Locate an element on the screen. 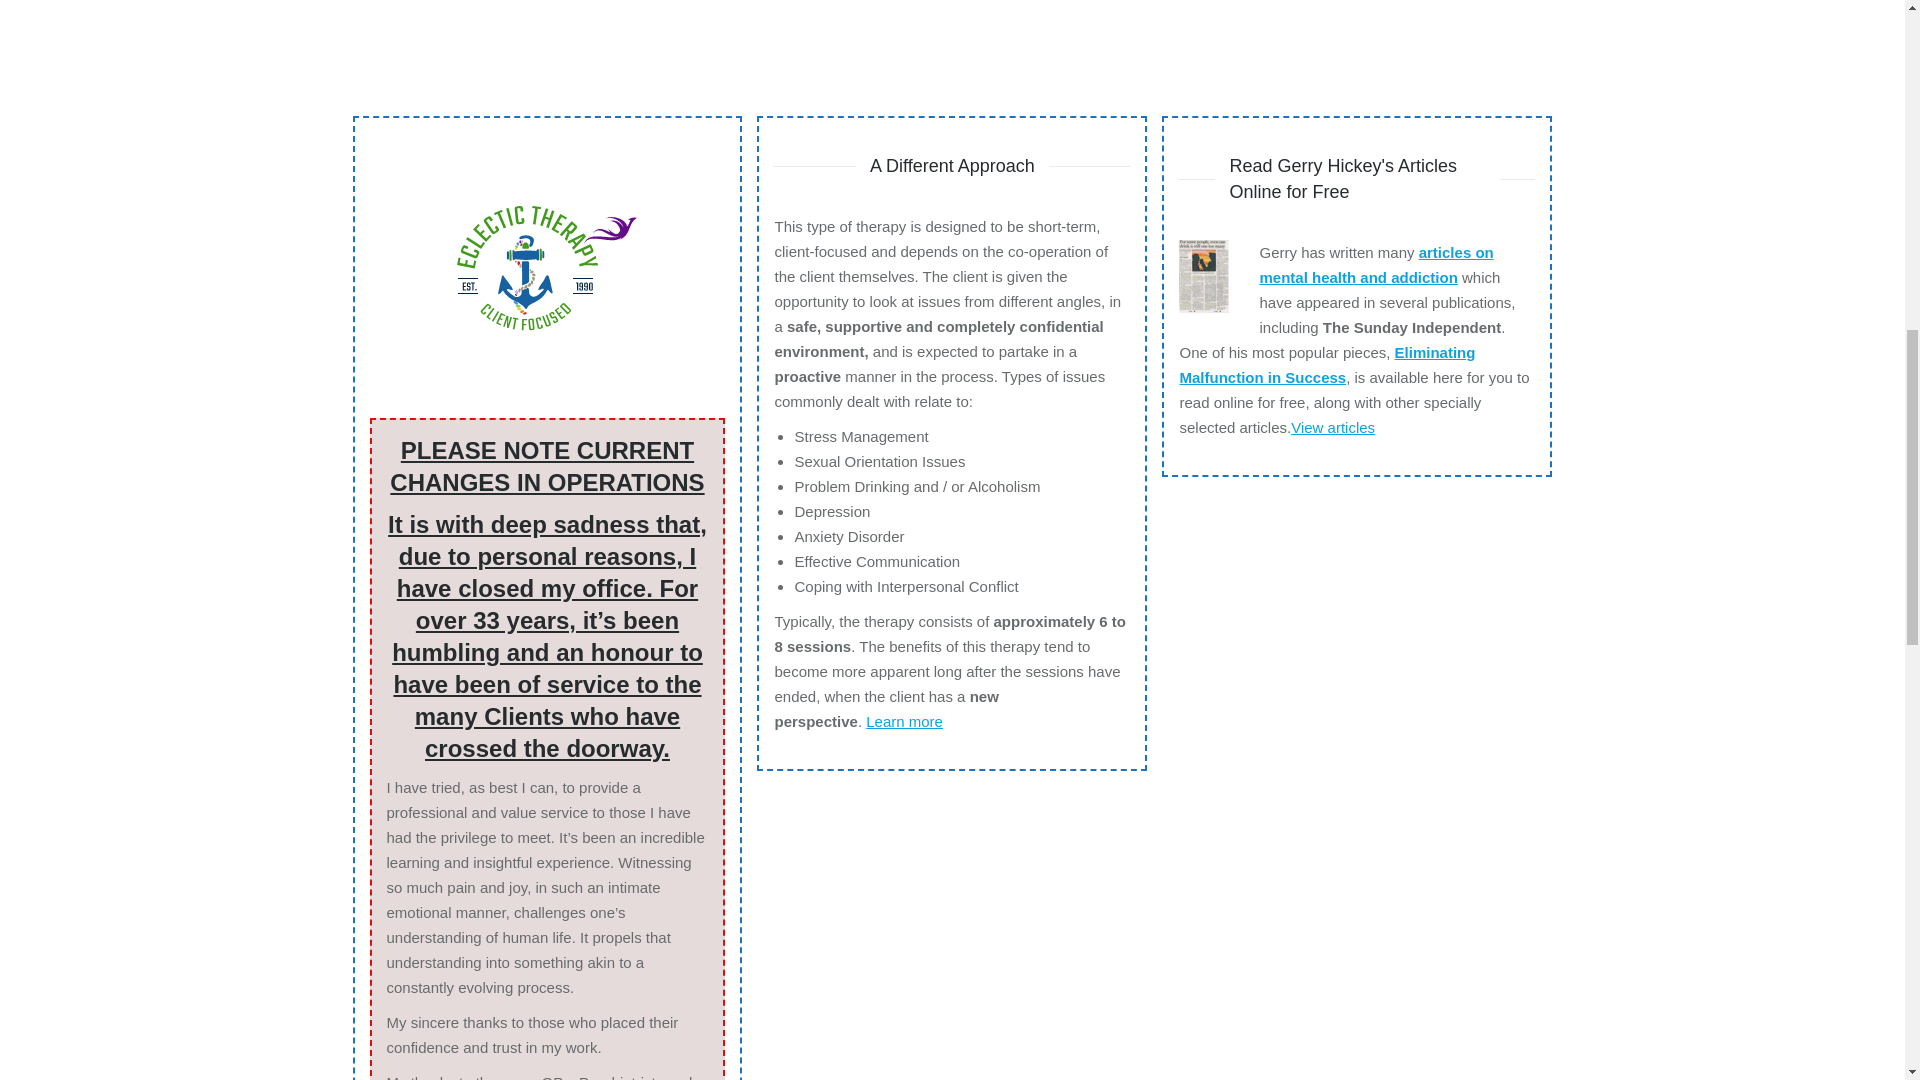 This screenshot has height=1080, width=1920. articles on mental health and addiction is located at coordinates (1376, 265).